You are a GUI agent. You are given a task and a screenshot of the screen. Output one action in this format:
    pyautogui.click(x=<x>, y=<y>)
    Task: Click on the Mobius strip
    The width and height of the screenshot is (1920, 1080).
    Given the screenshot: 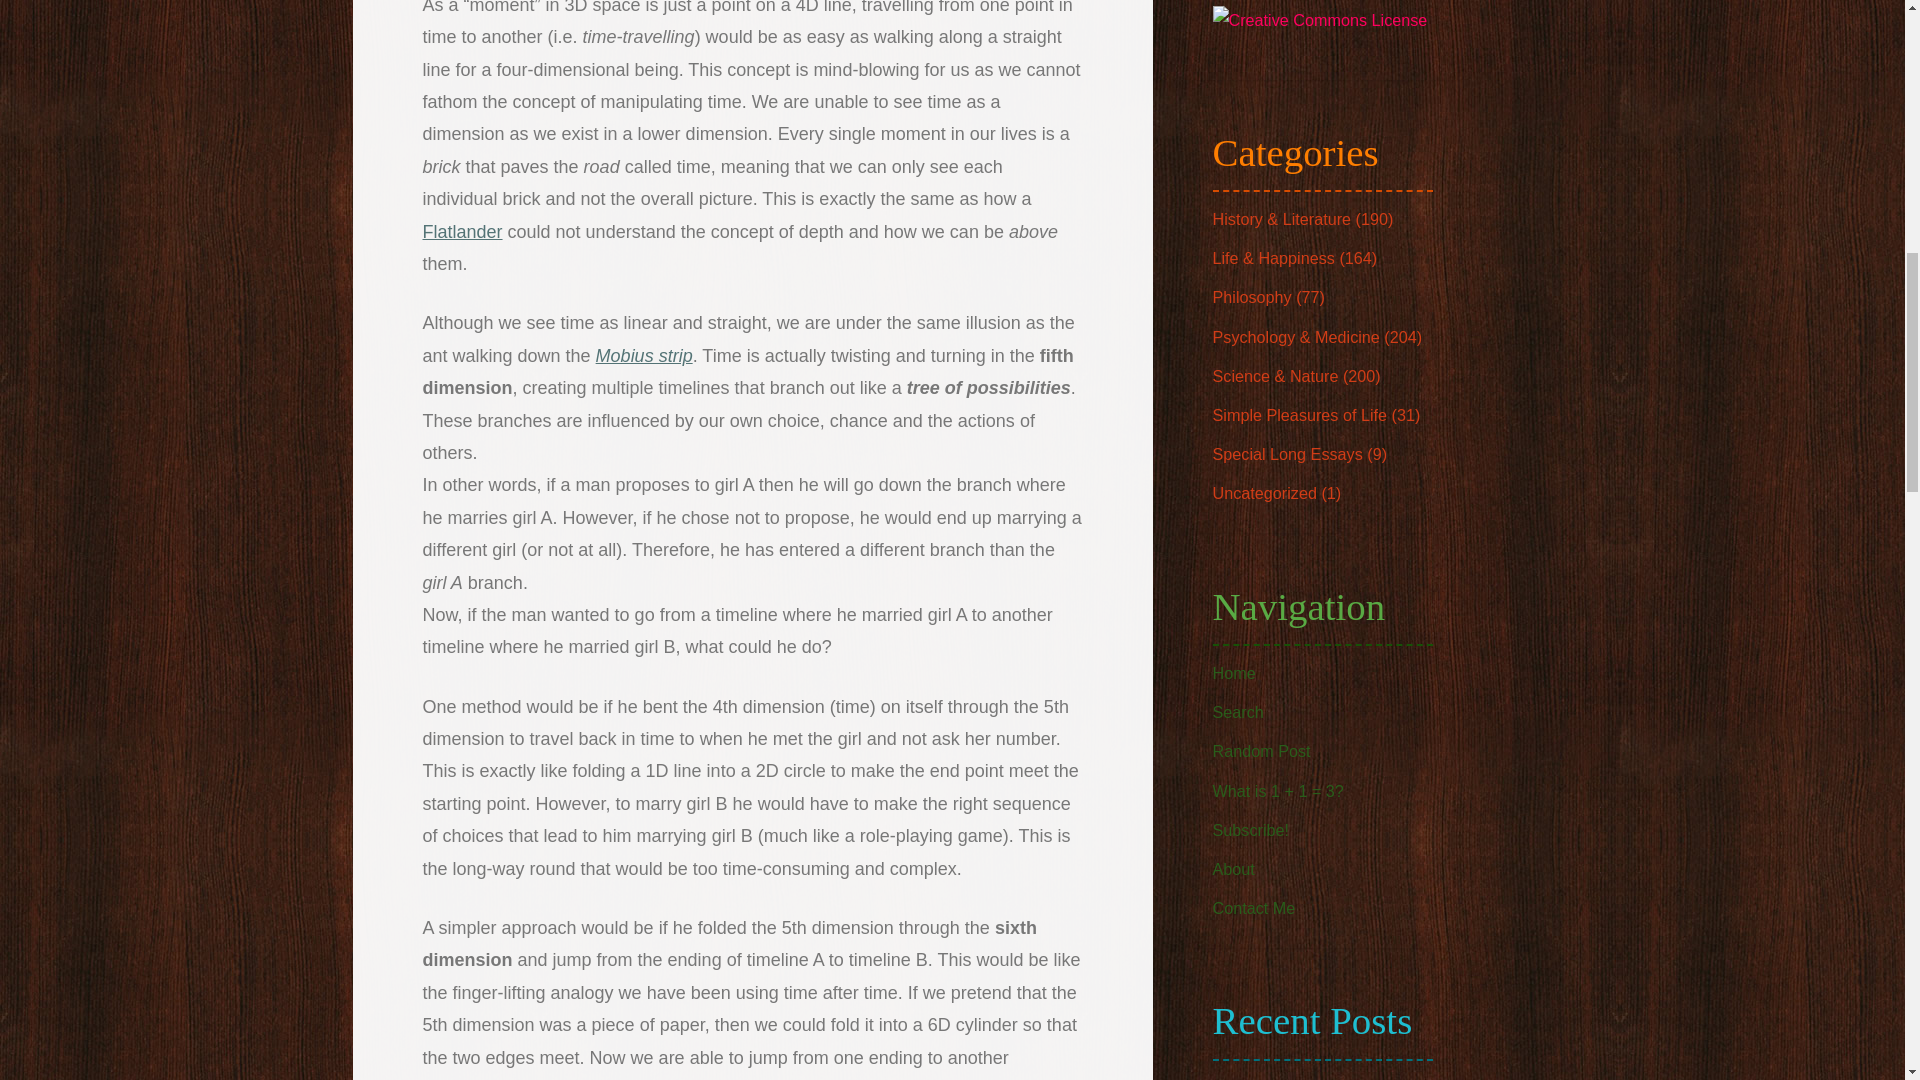 What is the action you would take?
    pyautogui.click(x=644, y=356)
    